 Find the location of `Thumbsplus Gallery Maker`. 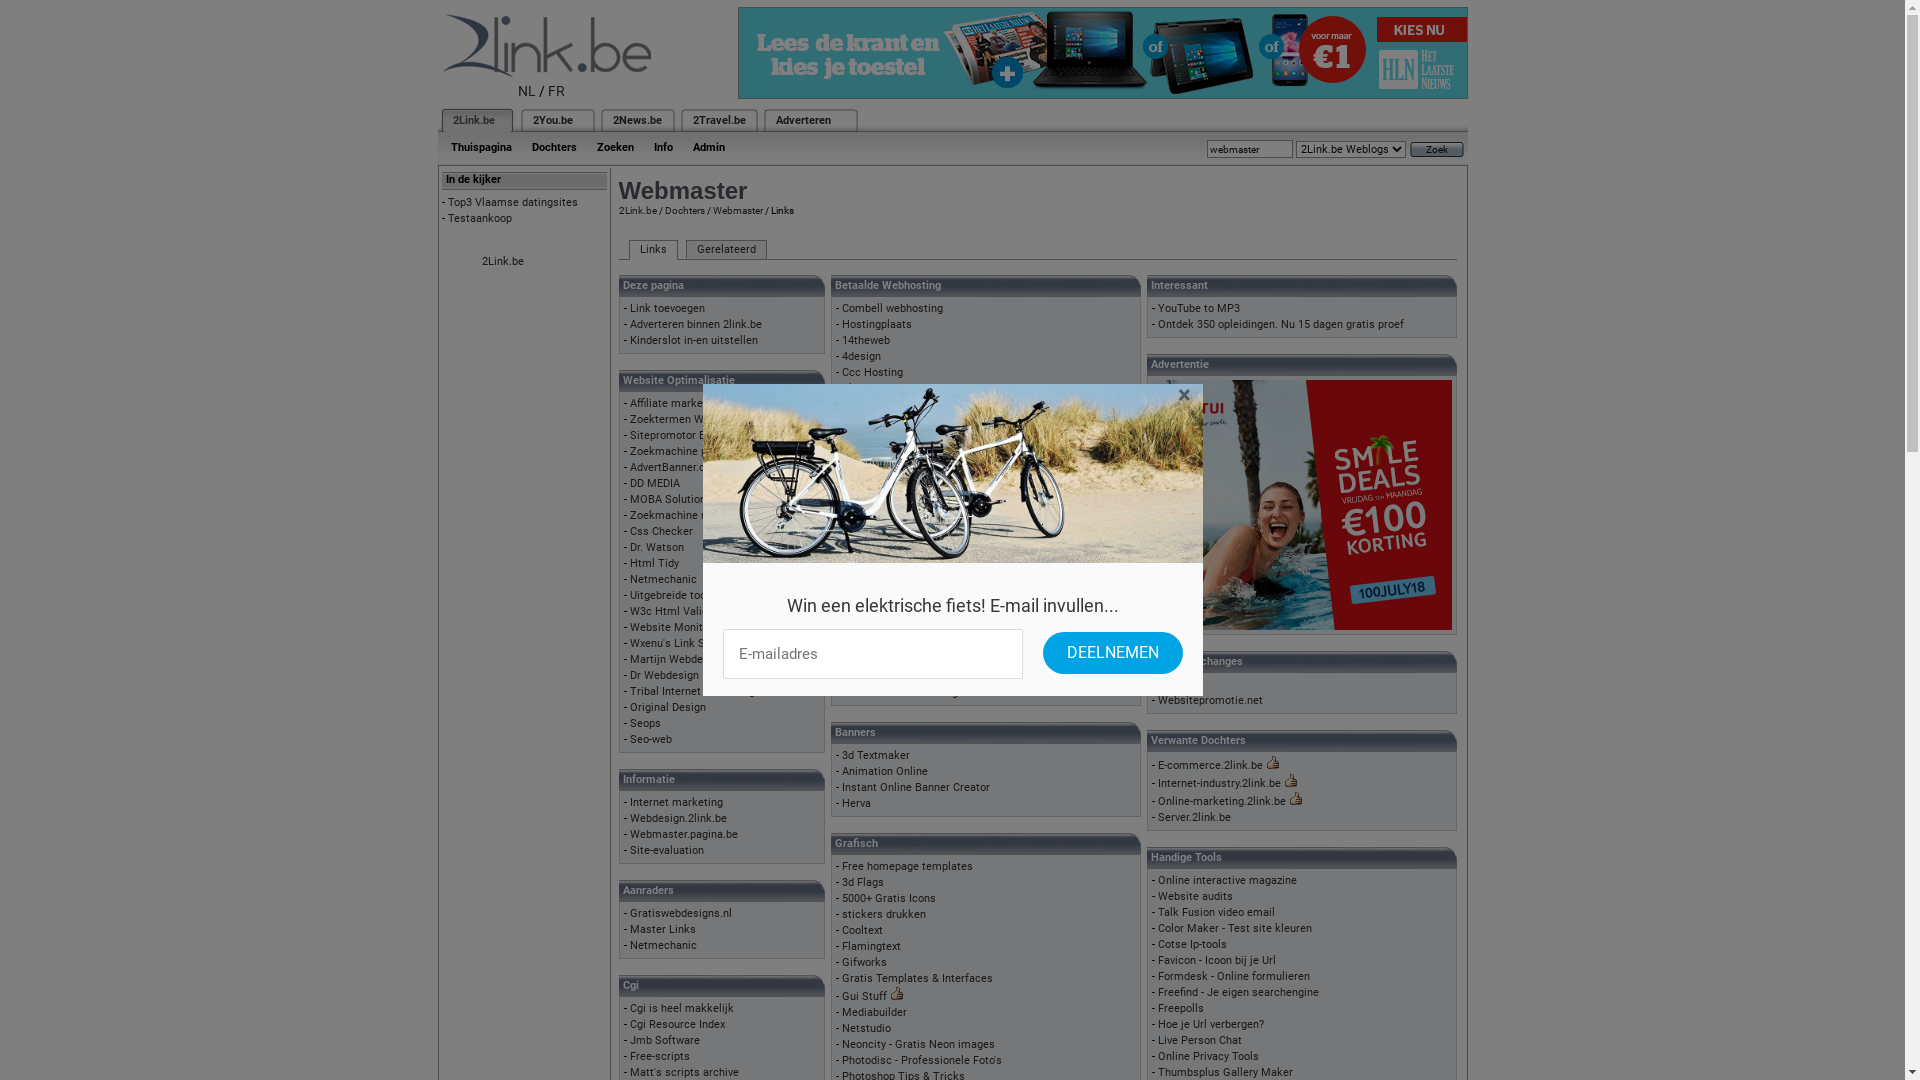

Thumbsplus Gallery Maker is located at coordinates (1226, 1072).